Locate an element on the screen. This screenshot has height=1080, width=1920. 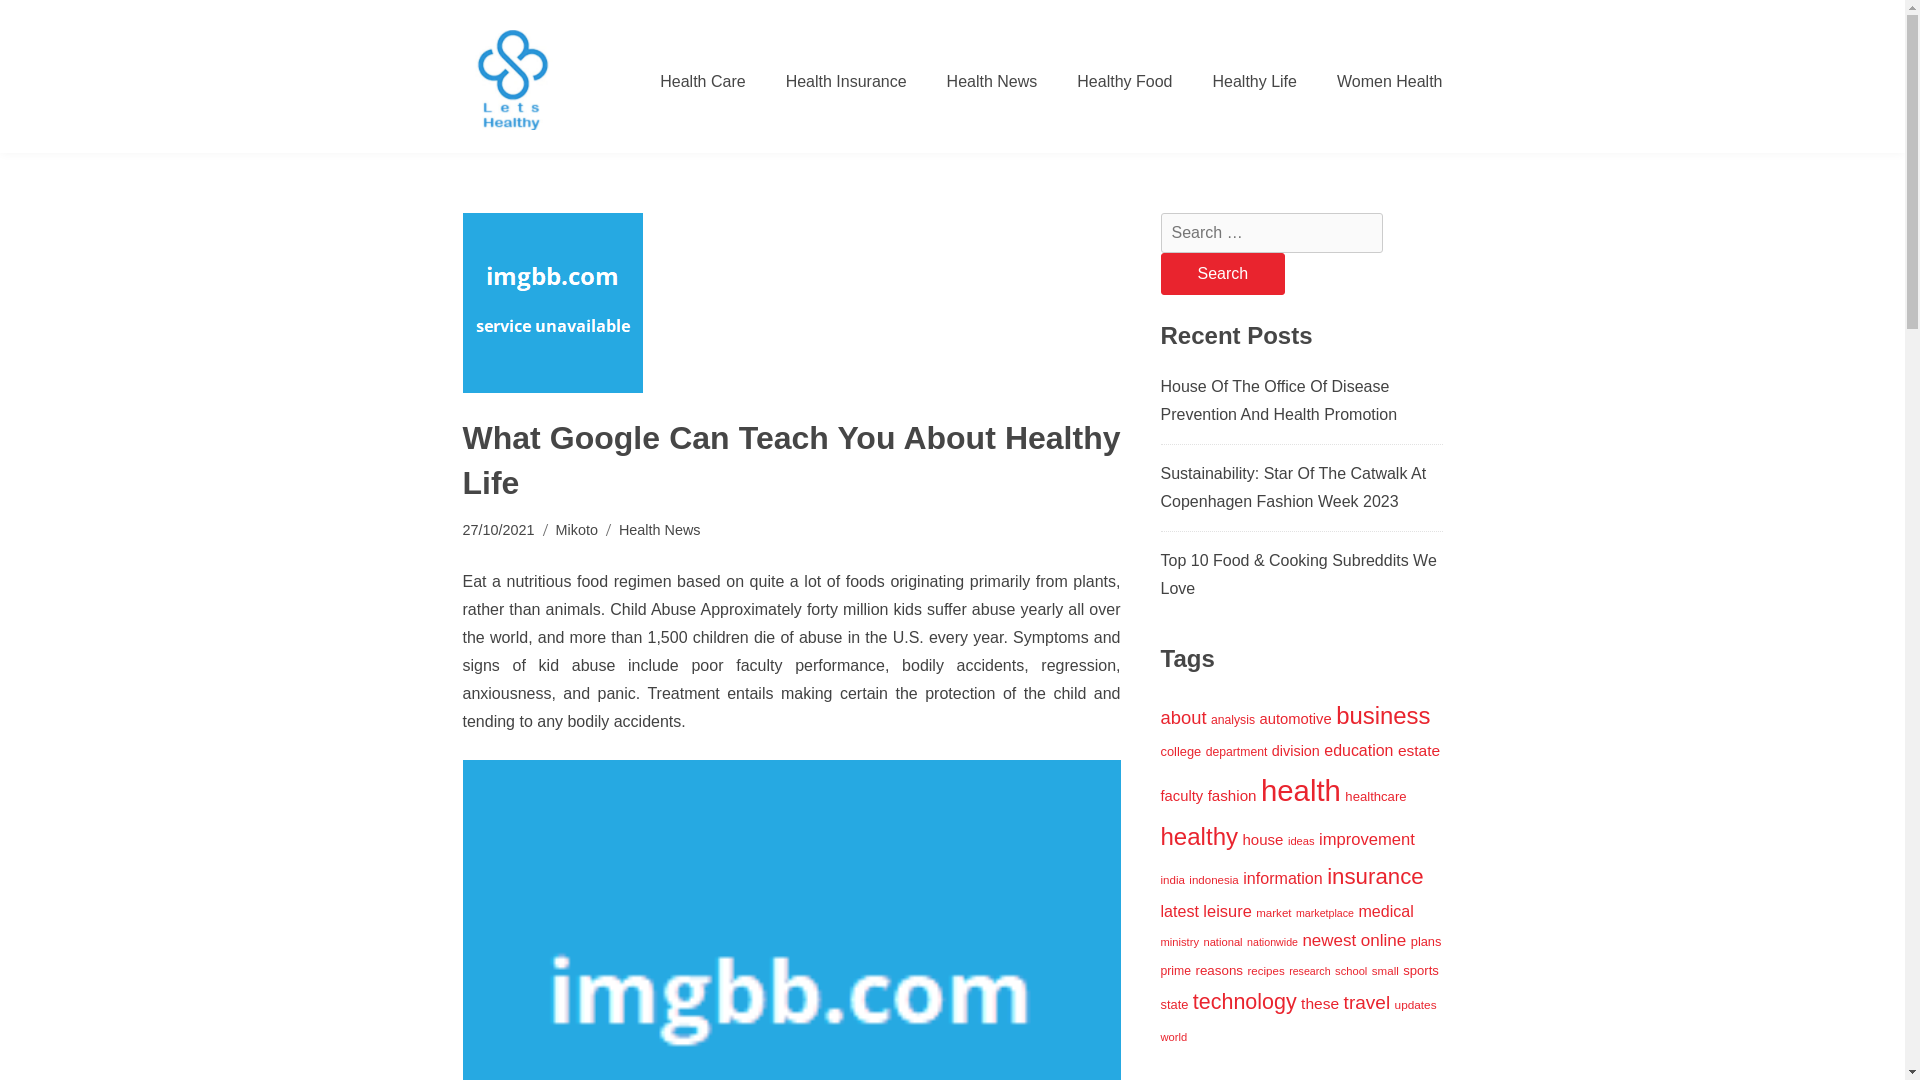
college is located at coordinates (1180, 752).